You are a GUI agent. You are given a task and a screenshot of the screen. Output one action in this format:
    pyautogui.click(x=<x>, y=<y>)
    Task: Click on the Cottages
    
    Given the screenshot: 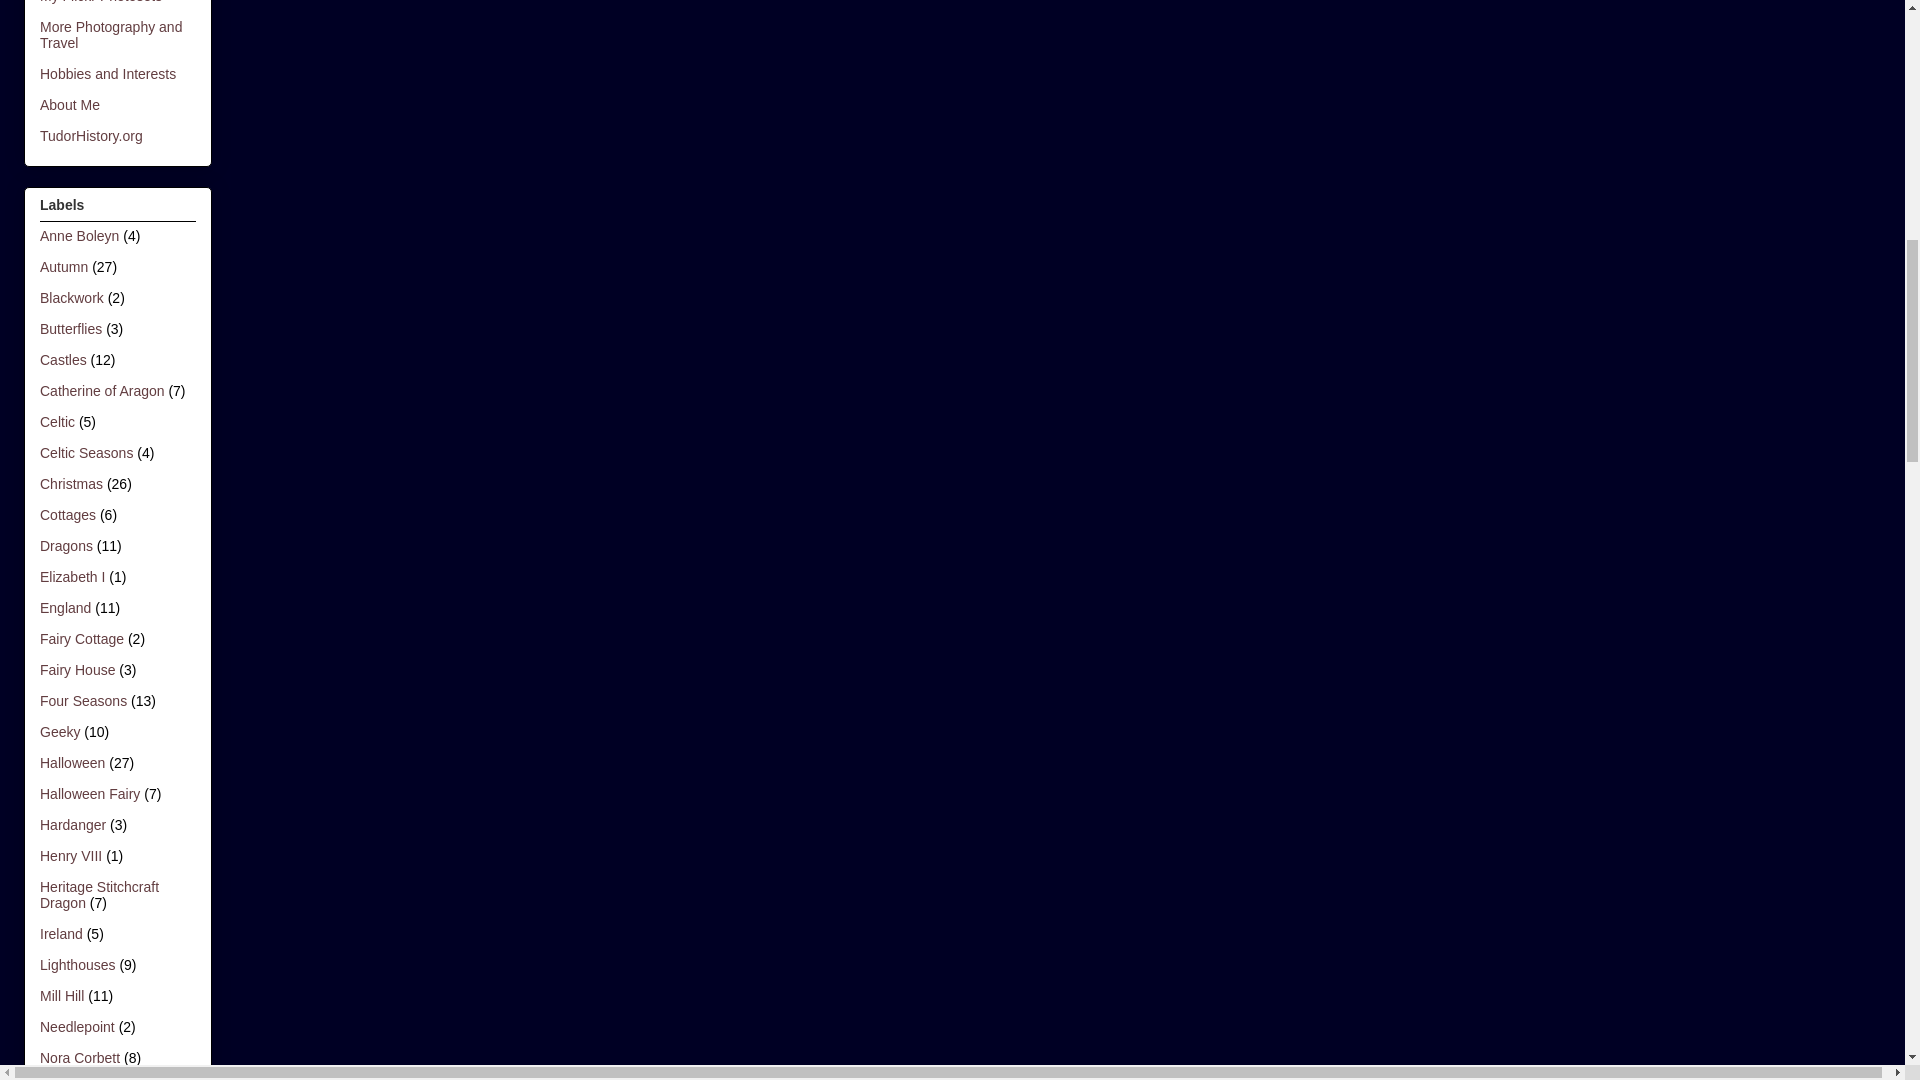 What is the action you would take?
    pyautogui.click(x=68, y=514)
    